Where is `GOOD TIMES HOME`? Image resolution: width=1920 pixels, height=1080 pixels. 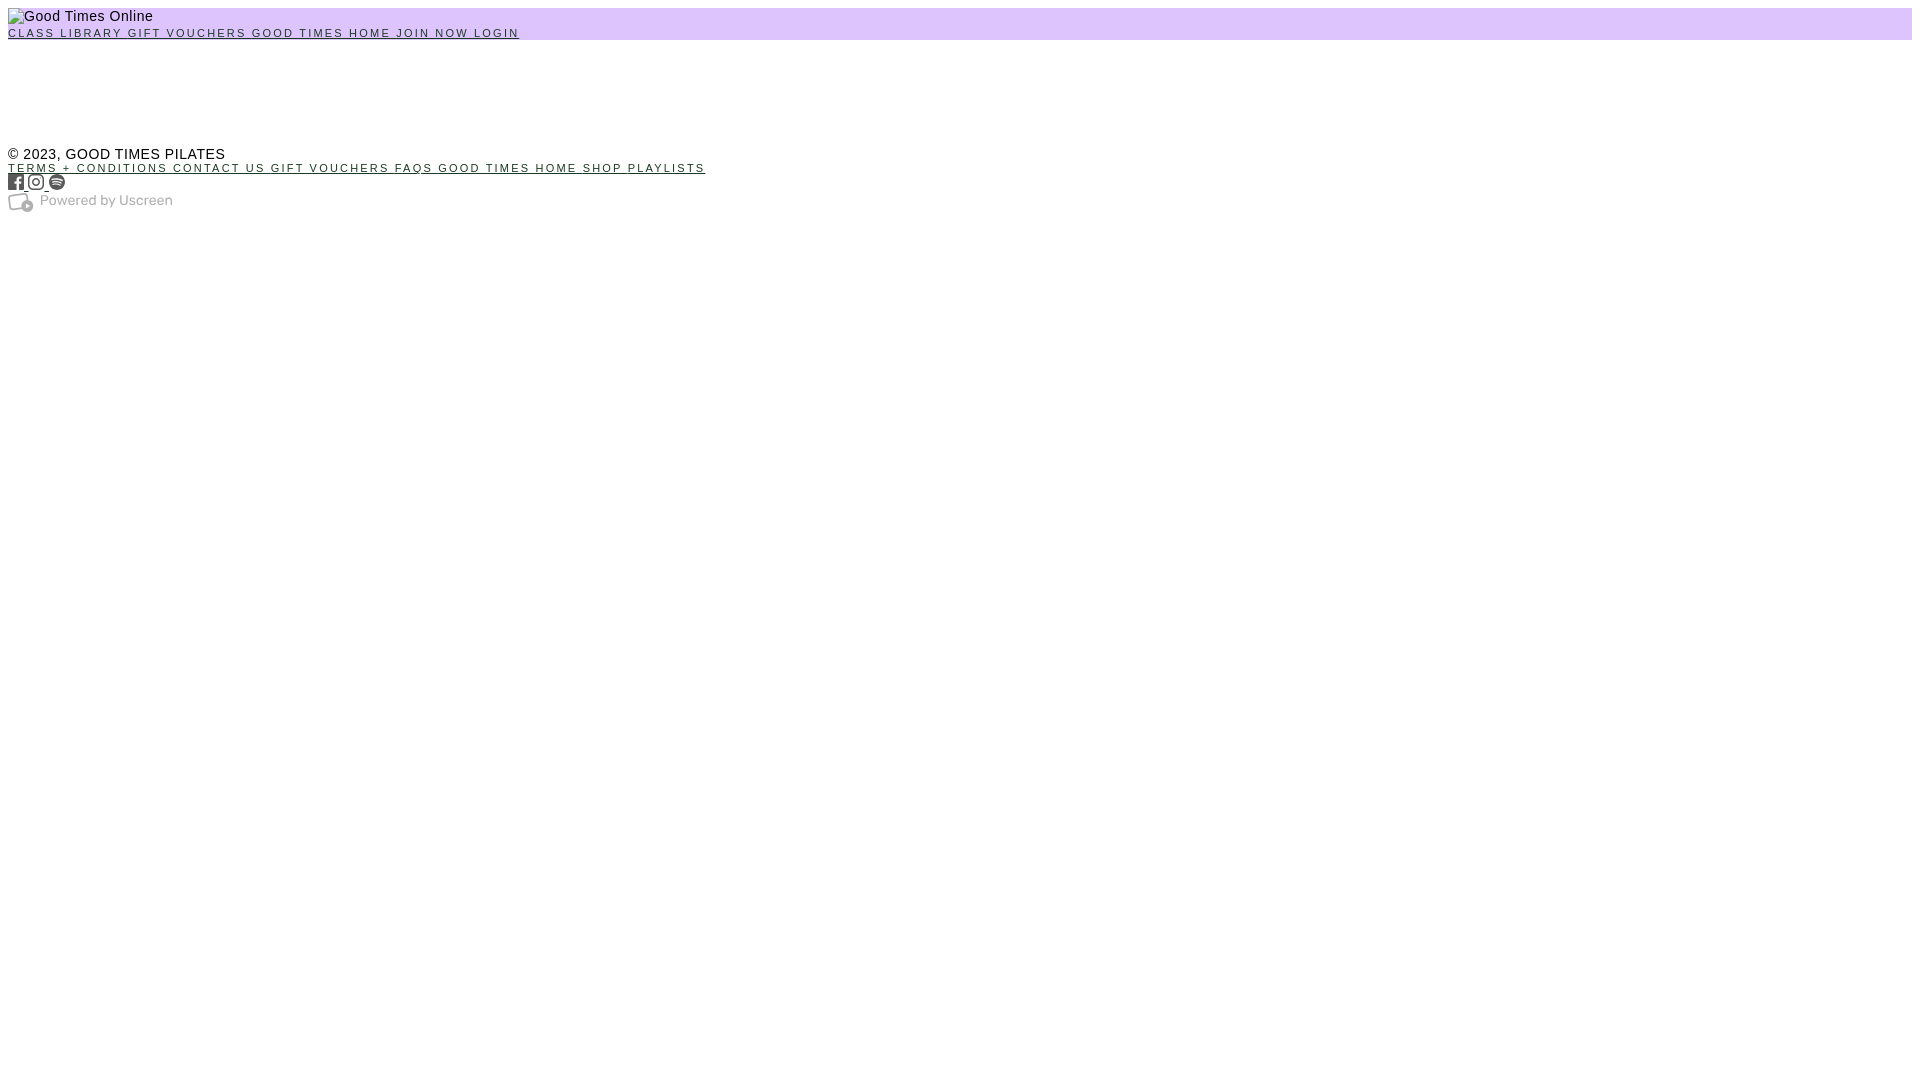 GOOD TIMES HOME is located at coordinates (510, 168).